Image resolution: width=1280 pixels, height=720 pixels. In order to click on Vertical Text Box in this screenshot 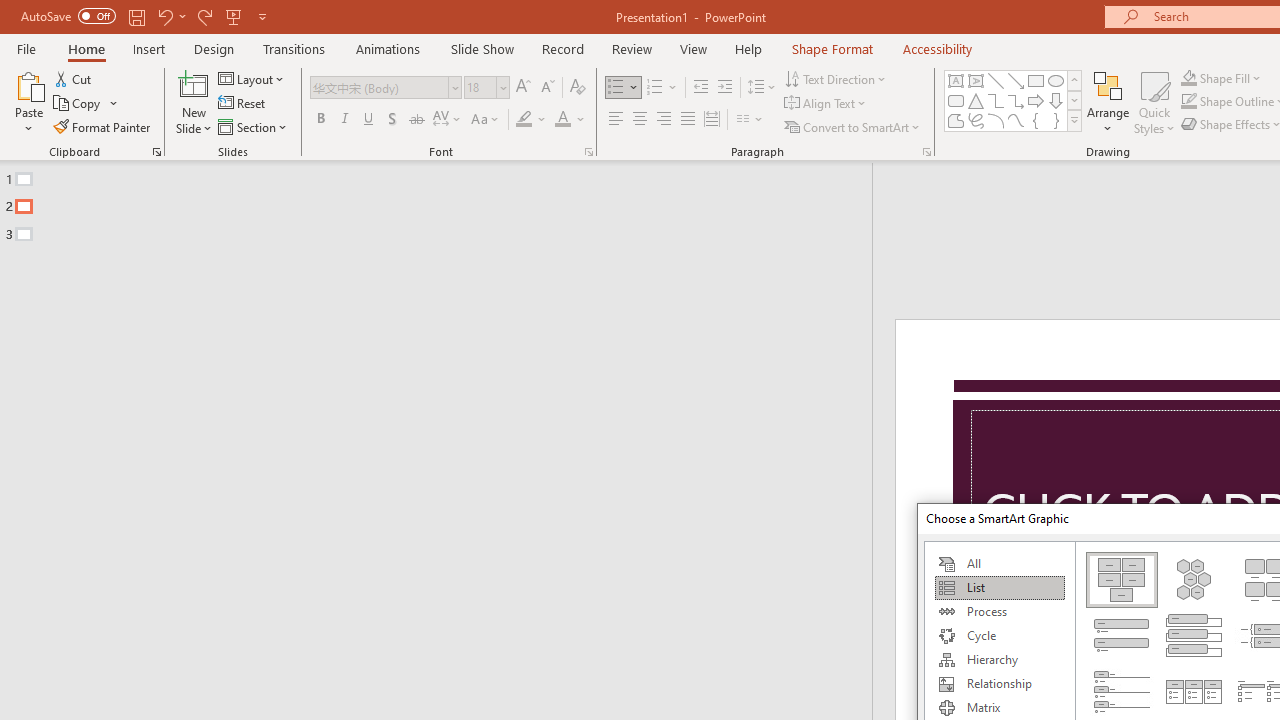, I will do `click(976, 80)`.